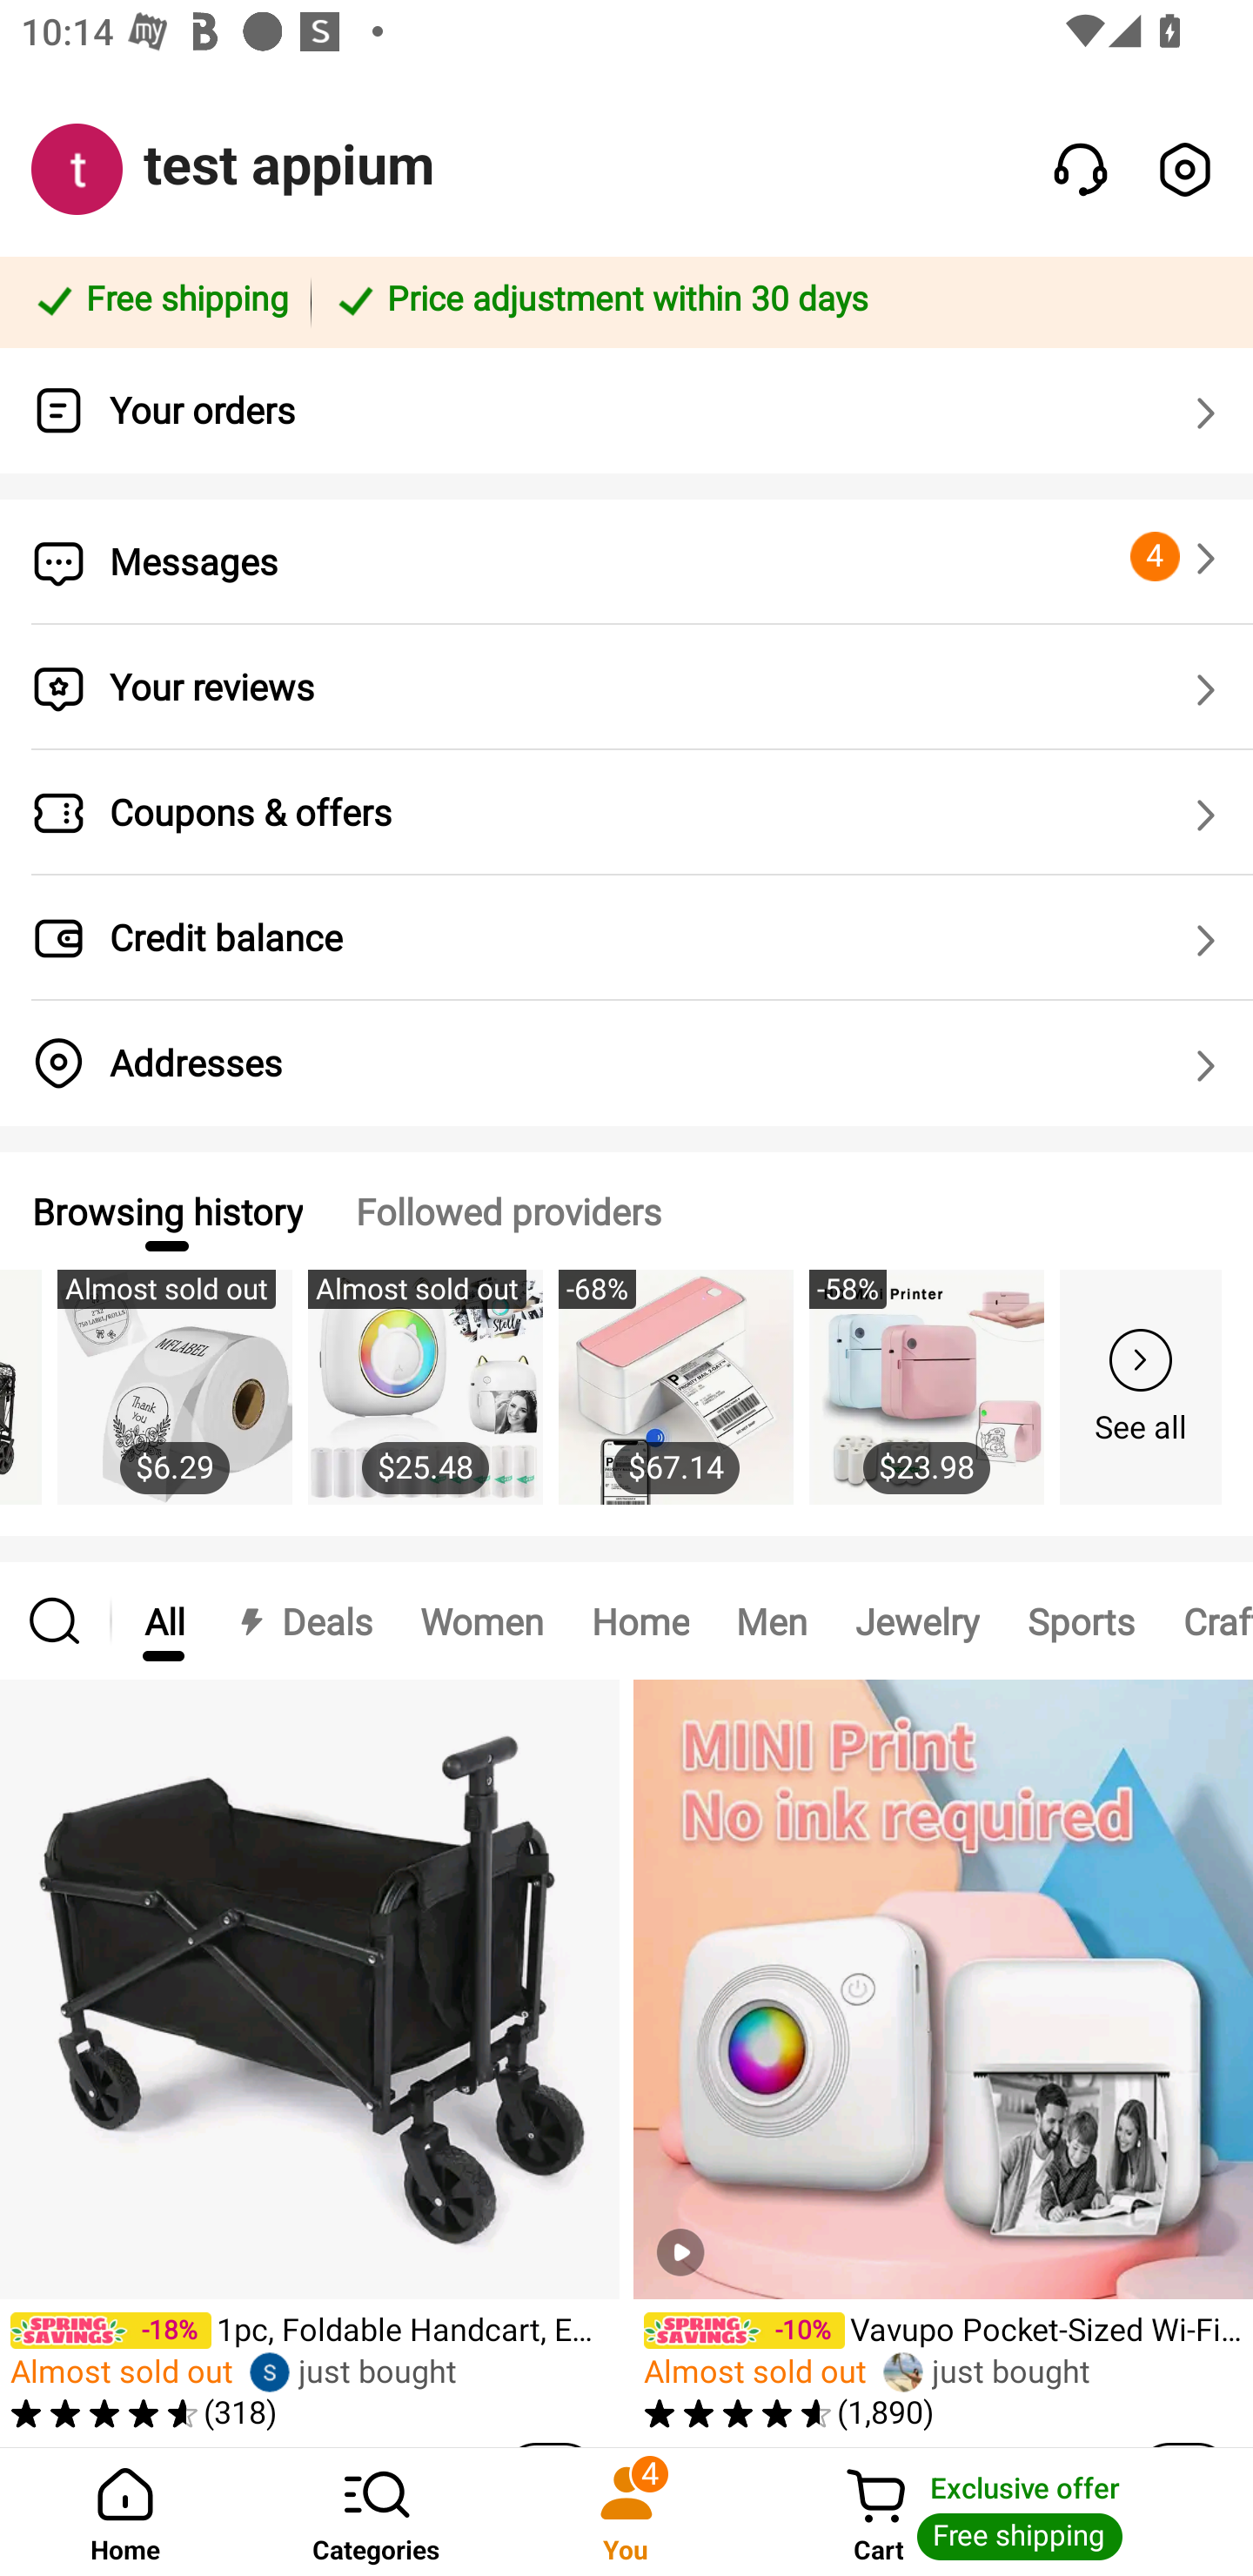 This screenshot has width=1253, height=2576. I want to click on Deals Deals Deals, so click(302, 1620).